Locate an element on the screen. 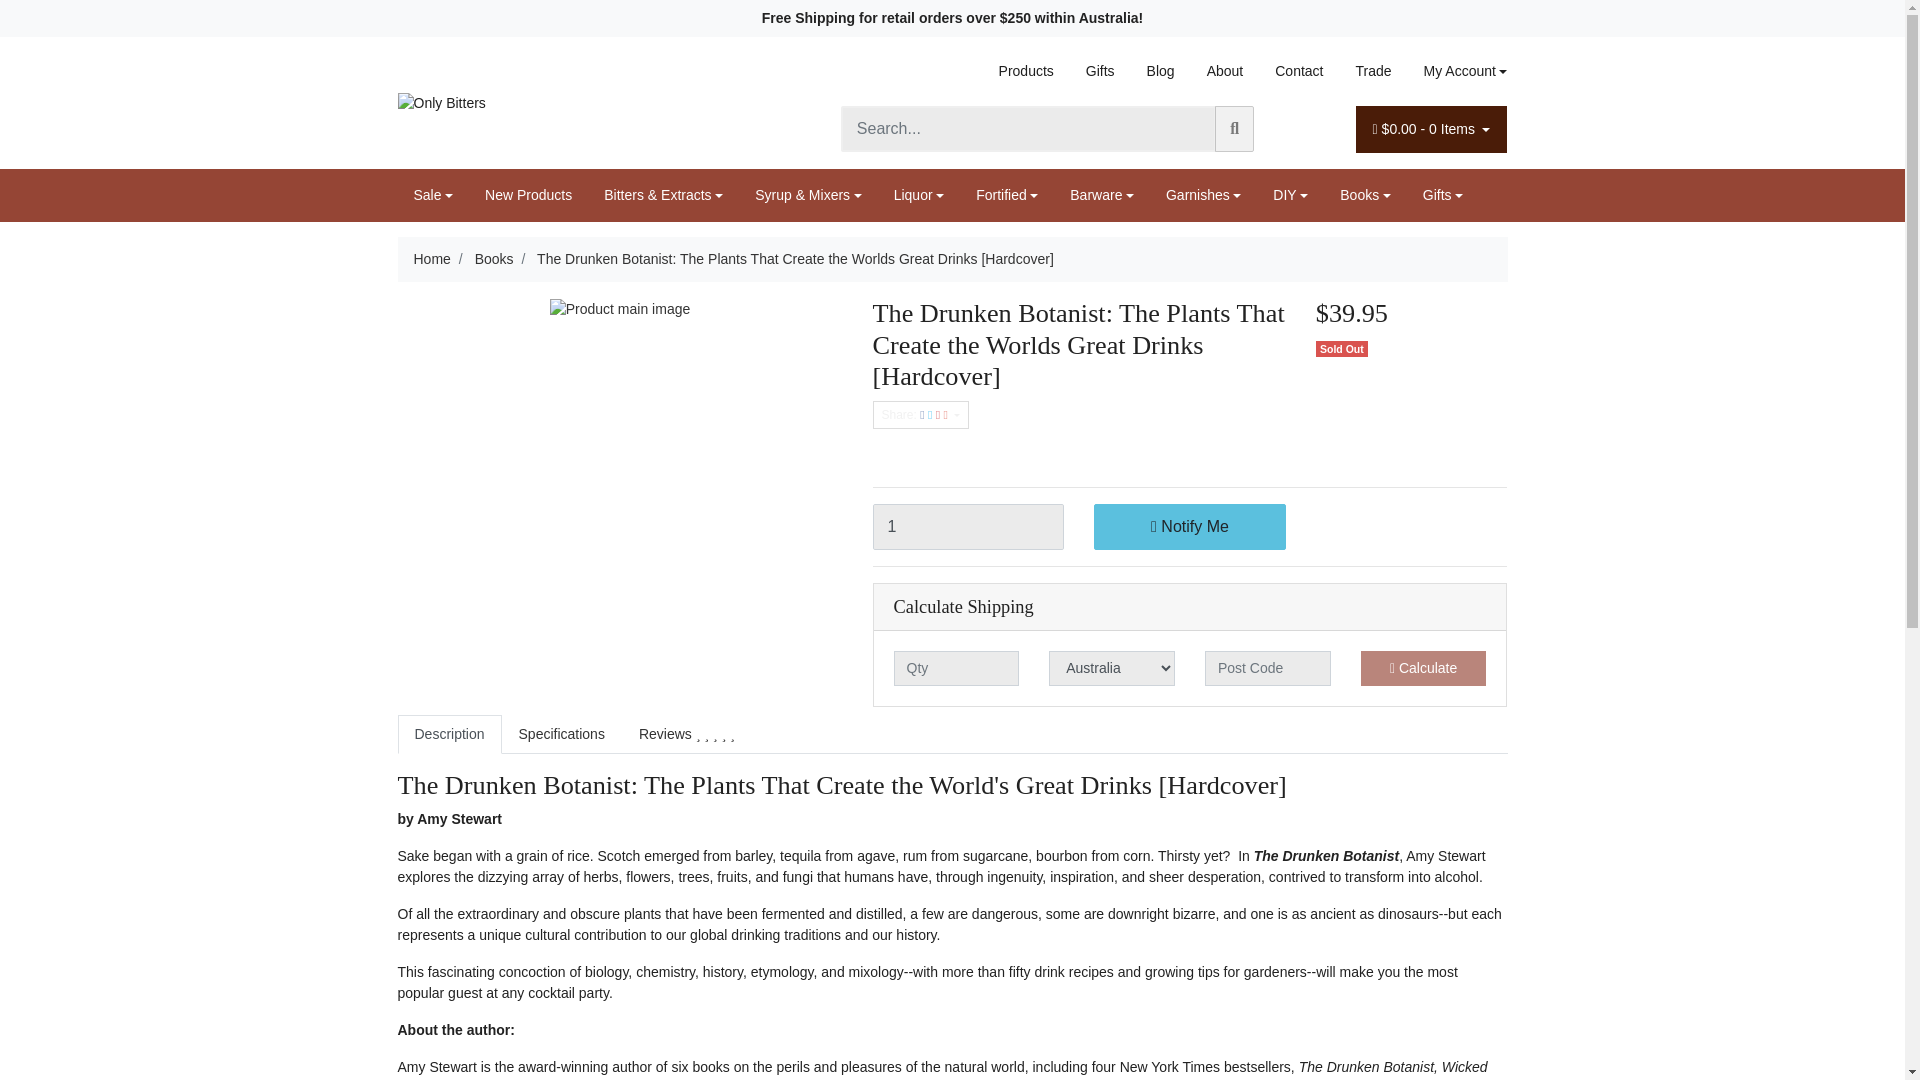 The image size is (1920, 1080). Products is located at coordinates (1026, 70).